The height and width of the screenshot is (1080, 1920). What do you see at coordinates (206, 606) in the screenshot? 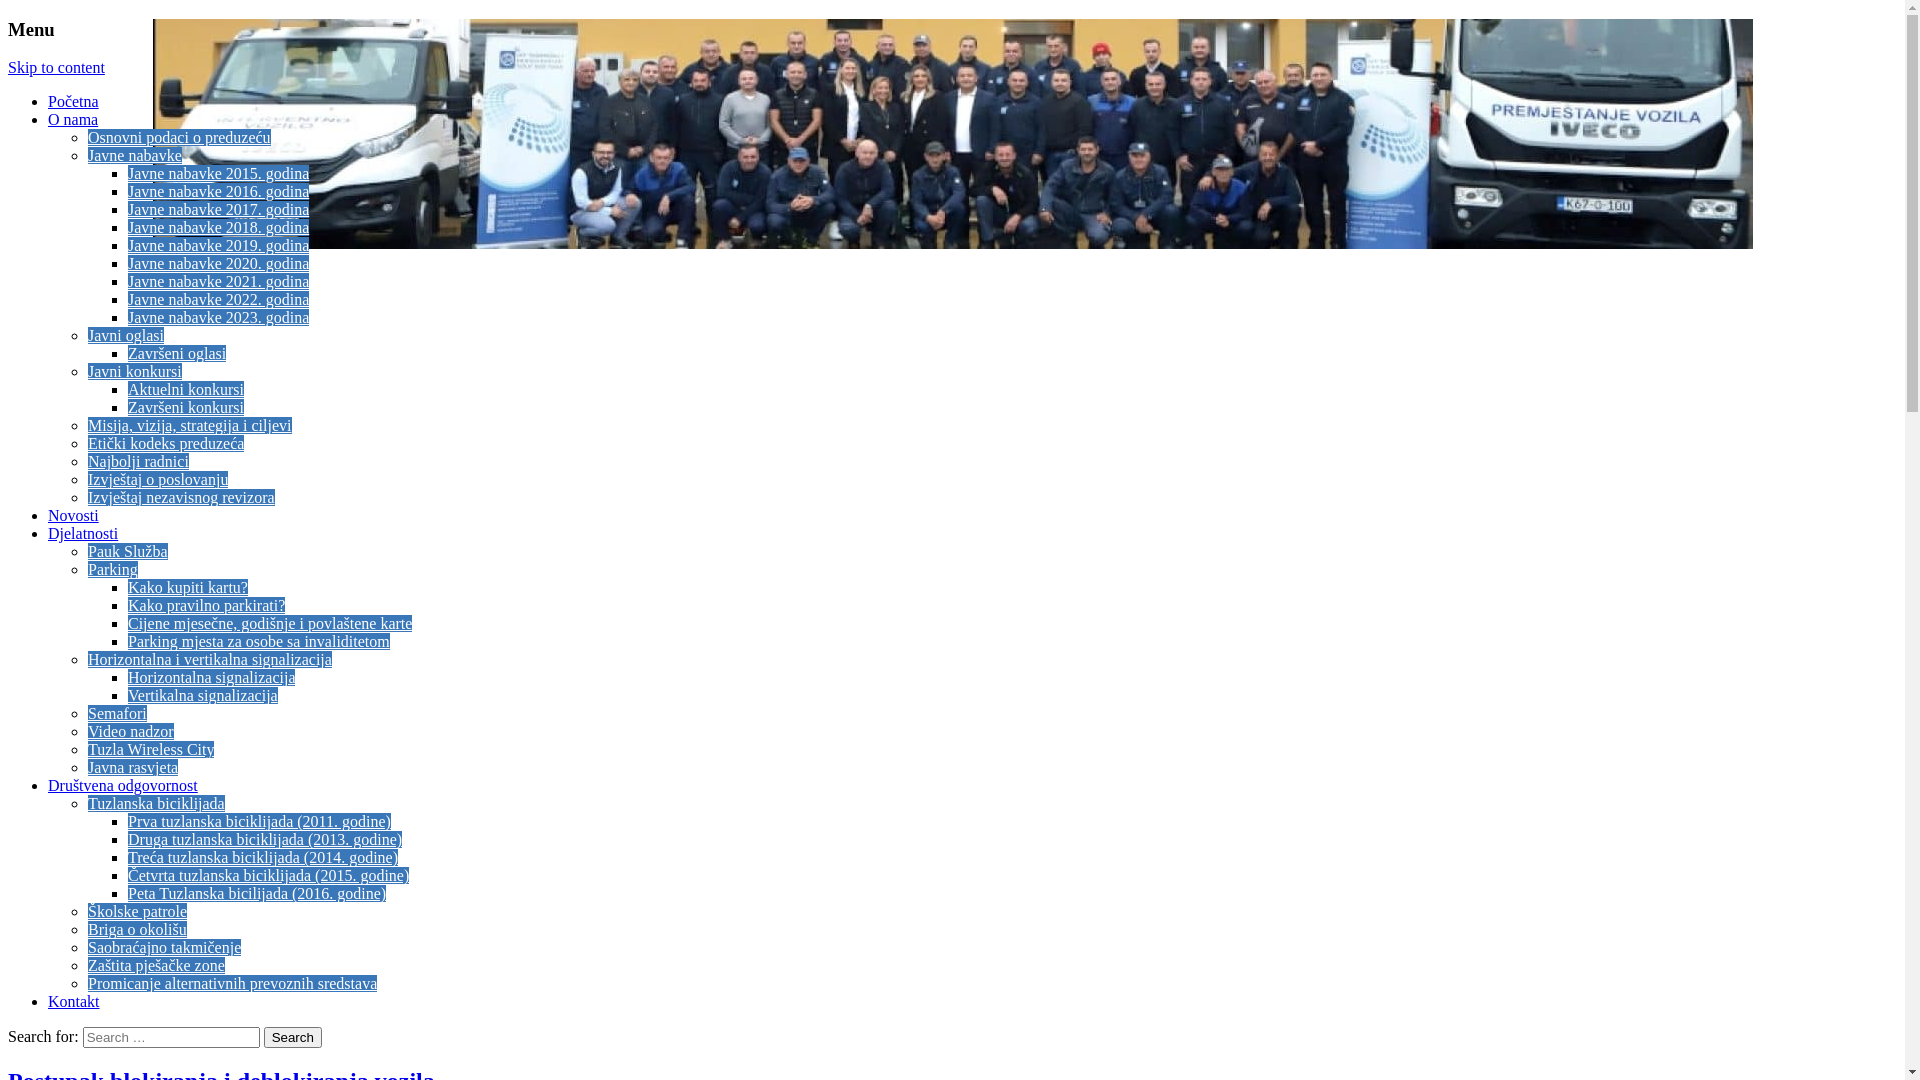
I see `Kako pravilno parkirati?` at bounding box center [206, 606].